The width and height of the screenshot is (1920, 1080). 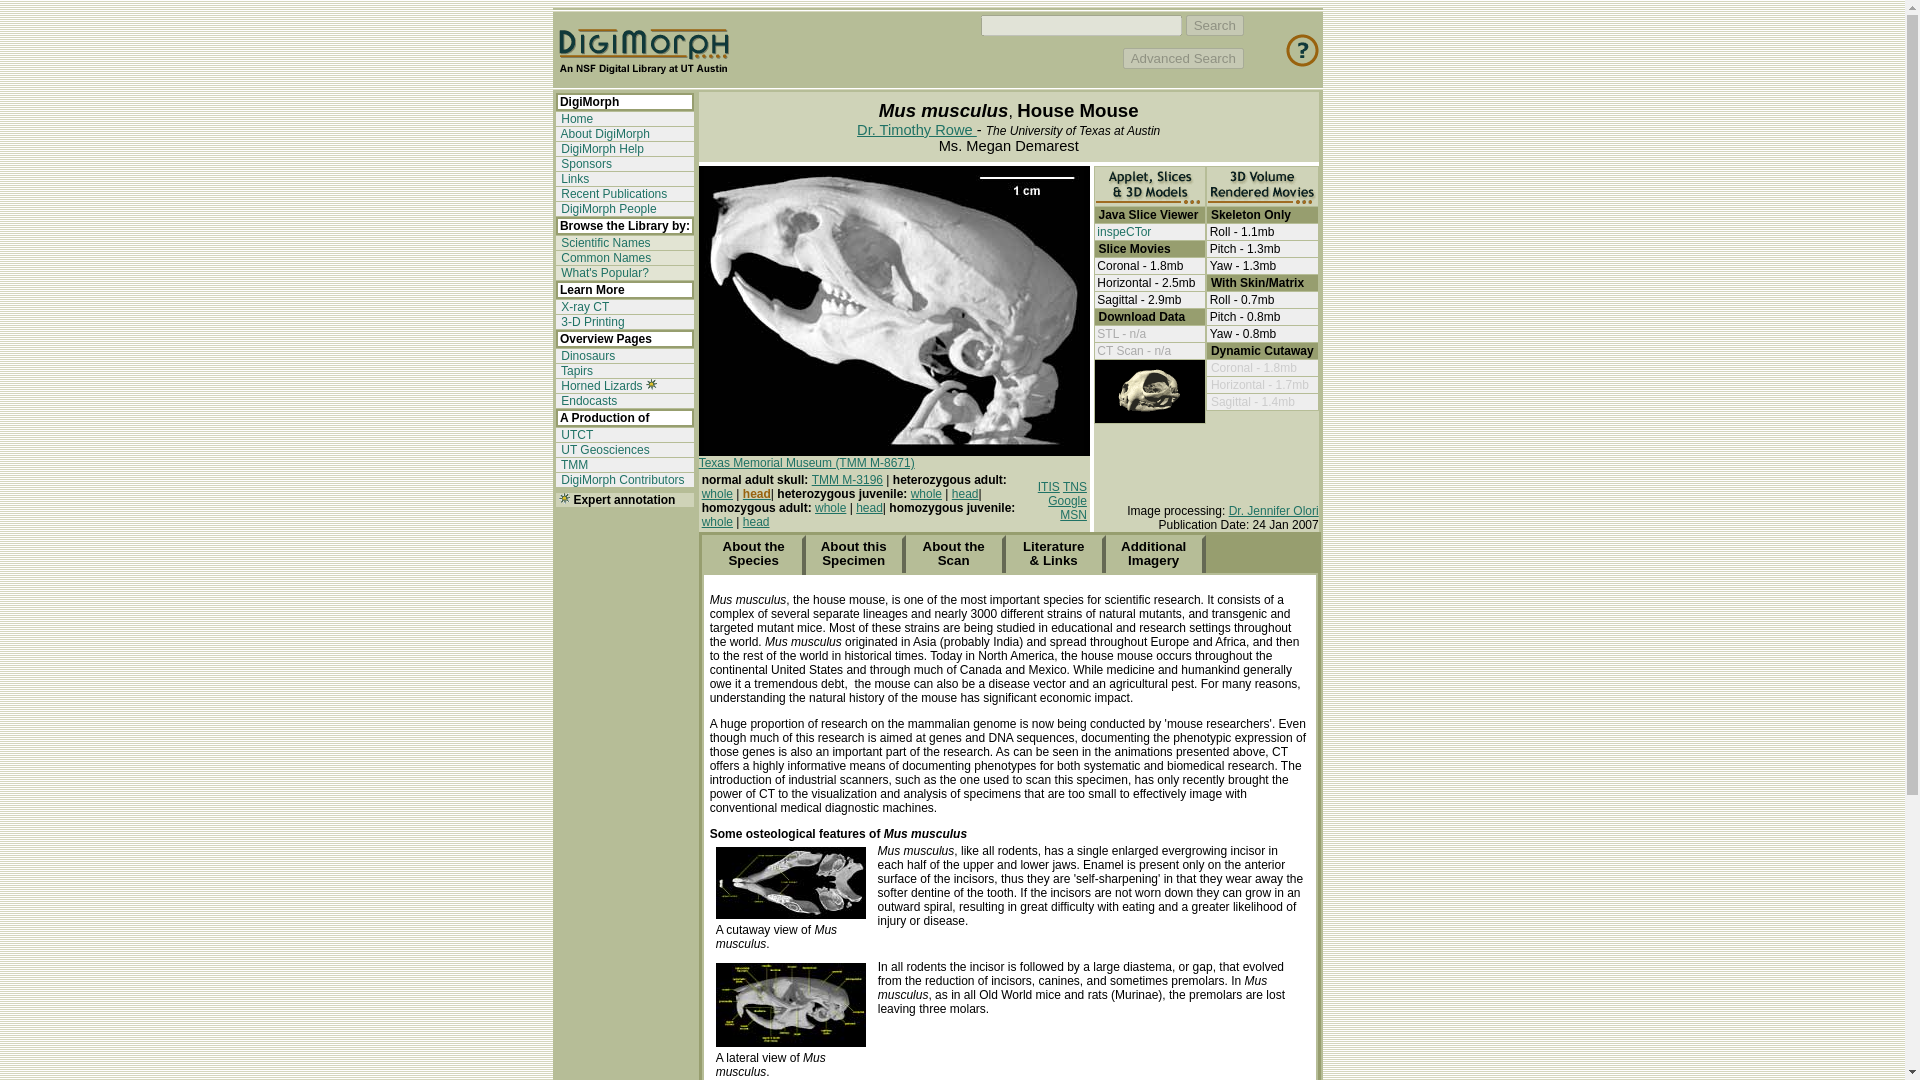 What do you see at coordinates (1145, 283) in the screenshot?
I see `Horizontal - 2.5mb` at bounding box center [1145, 283].